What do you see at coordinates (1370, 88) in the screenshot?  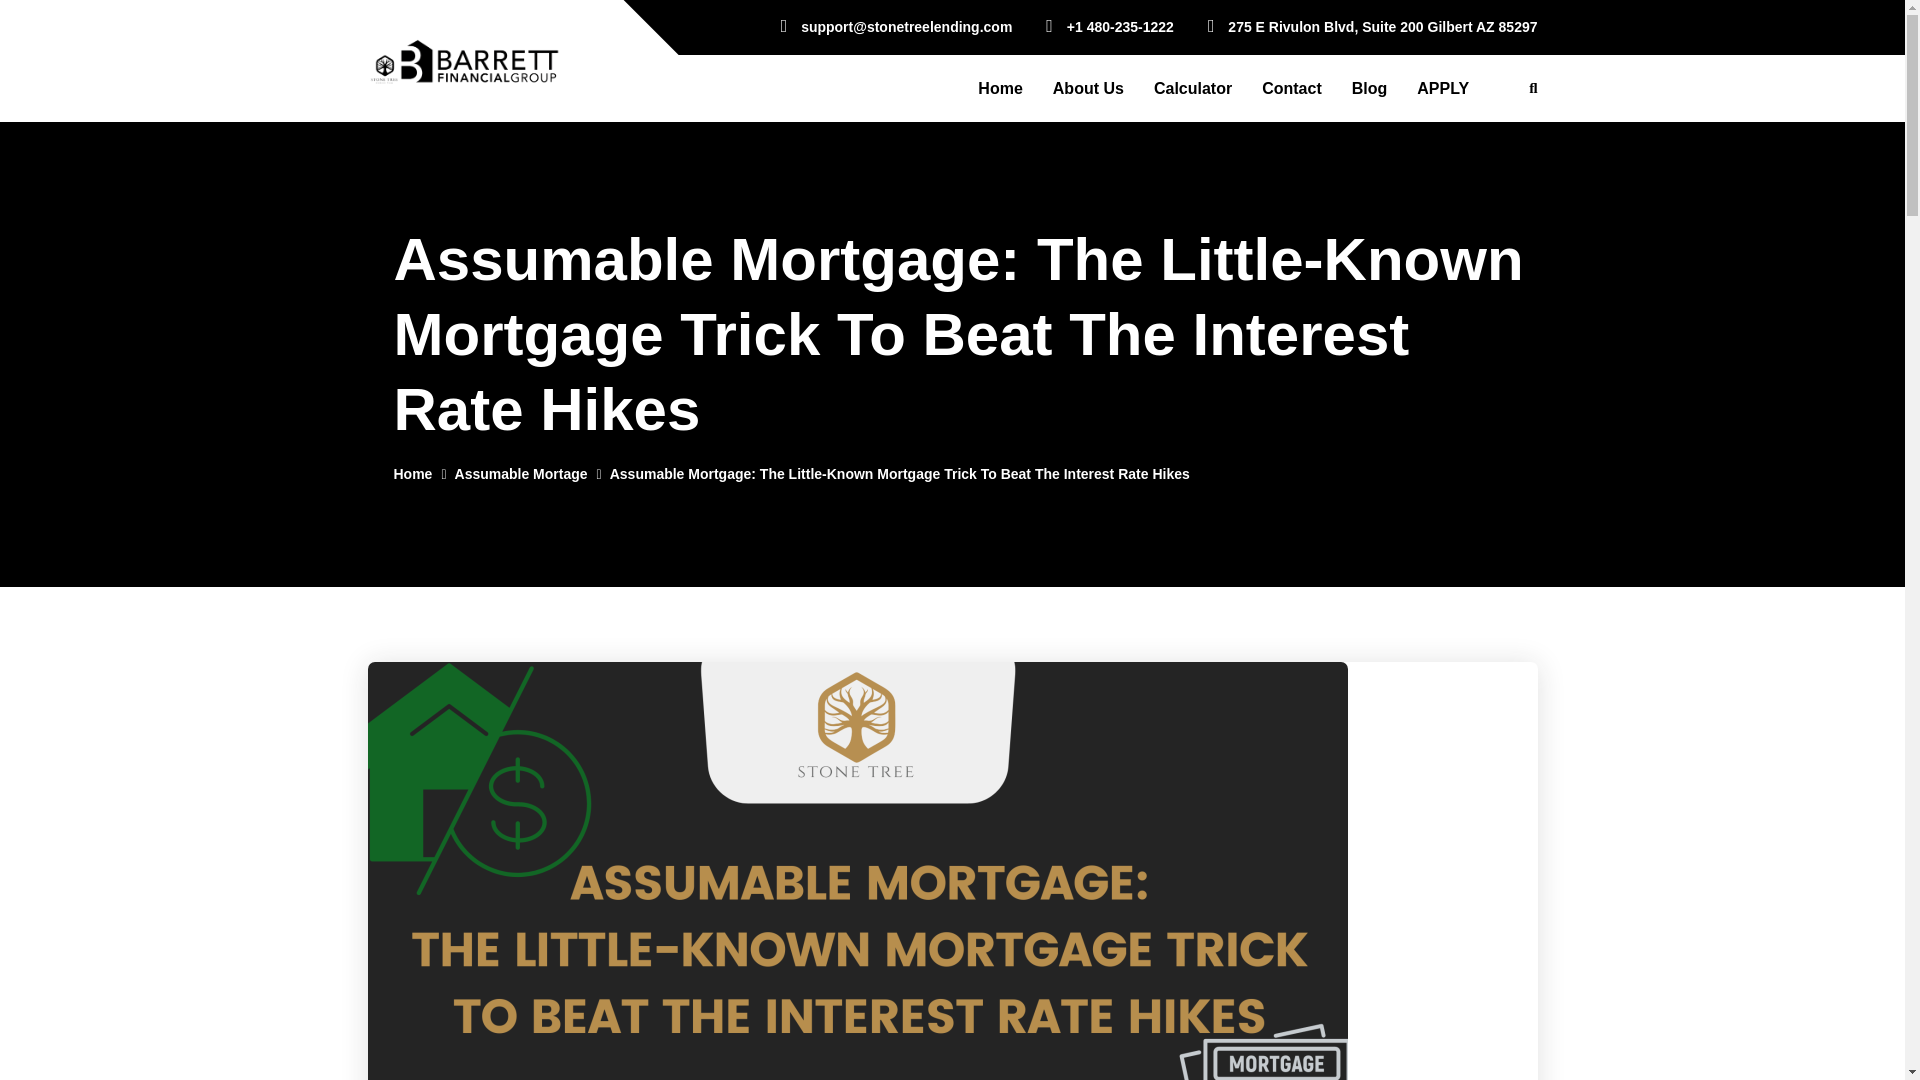 I see `Blog` at bounding box center [1370, 88].